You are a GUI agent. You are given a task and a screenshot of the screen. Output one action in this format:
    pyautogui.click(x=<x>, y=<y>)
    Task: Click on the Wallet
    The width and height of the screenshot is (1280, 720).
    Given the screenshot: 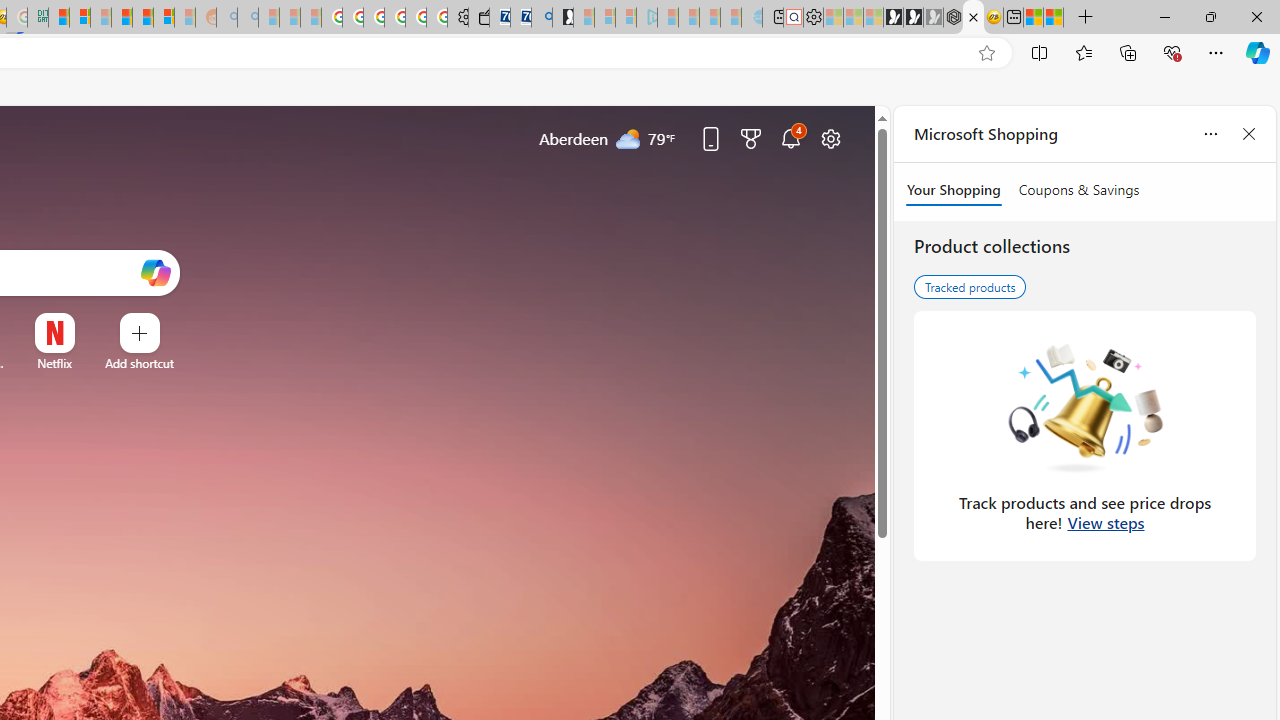 What is the action you would take?
    pyautogui.click(x=478, y=18)
    